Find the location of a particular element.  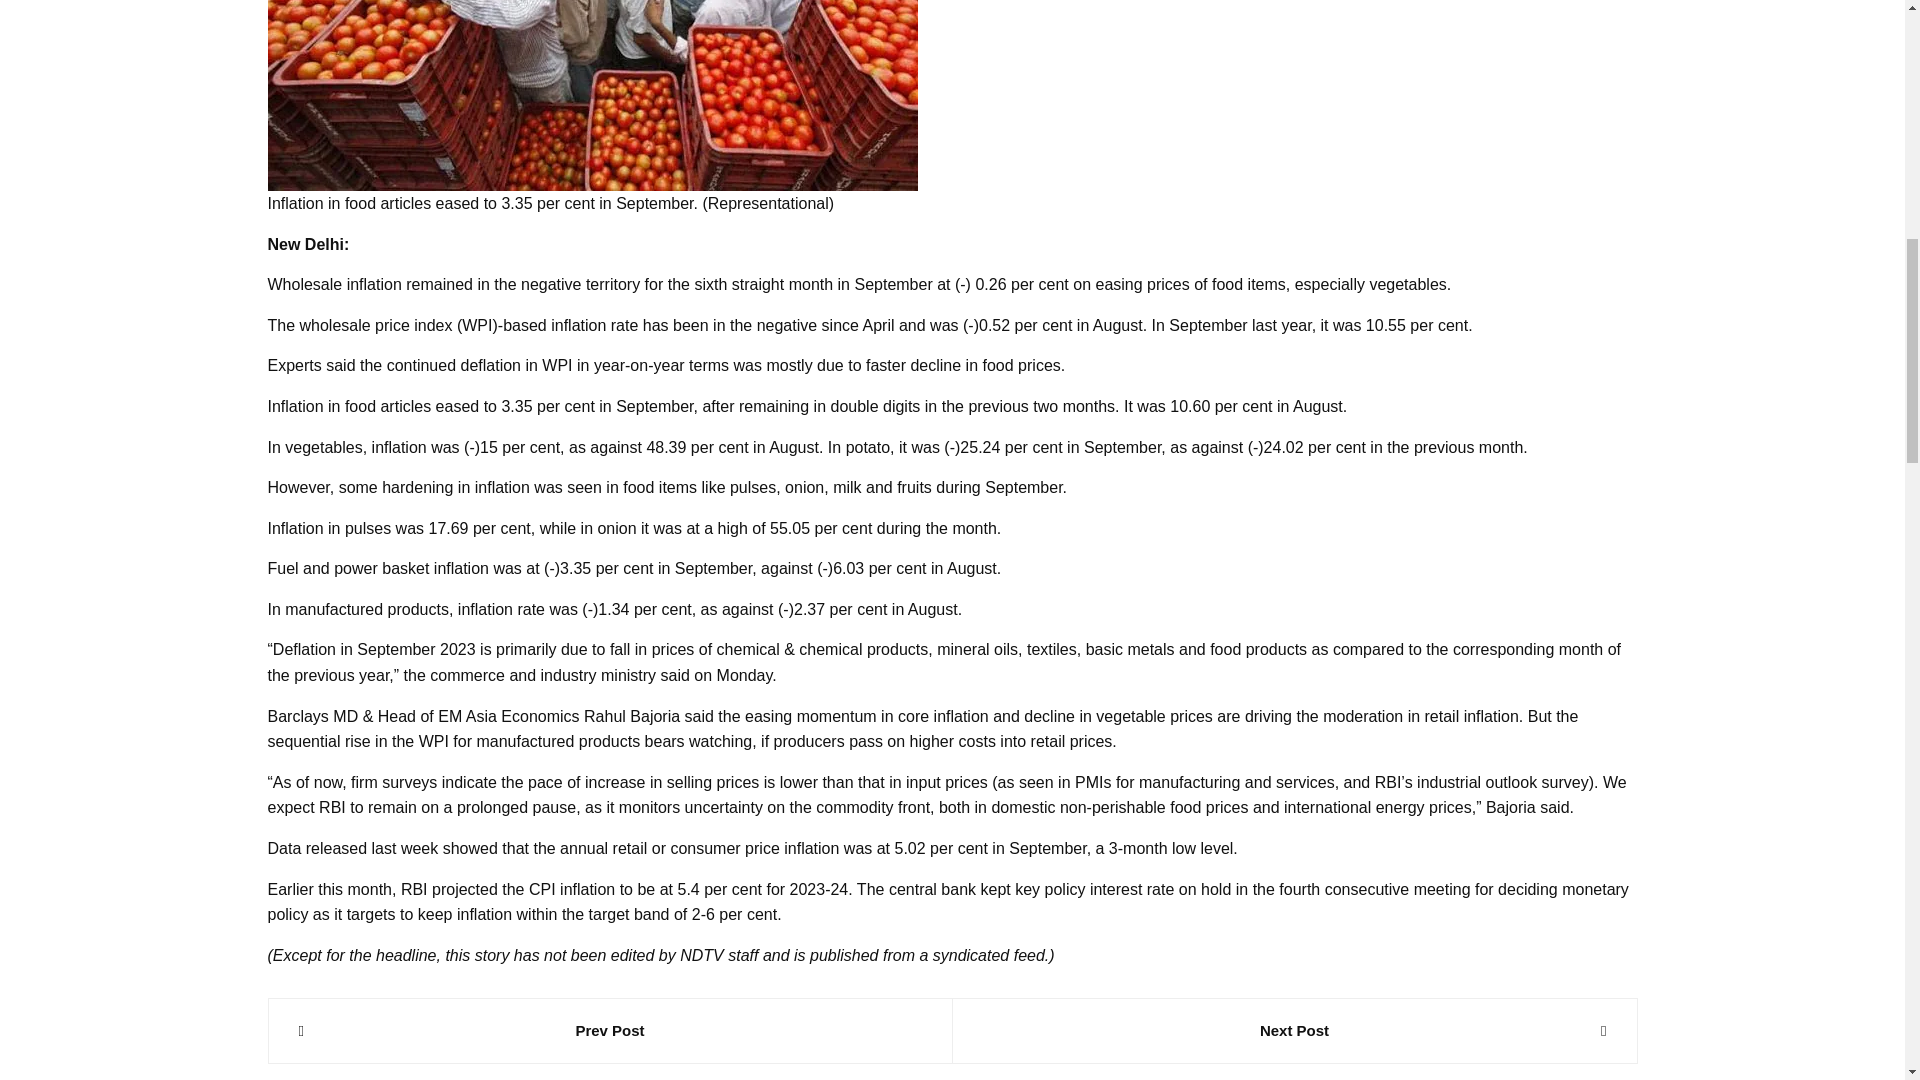

Prev Post is located at coordinates (609, 1031).